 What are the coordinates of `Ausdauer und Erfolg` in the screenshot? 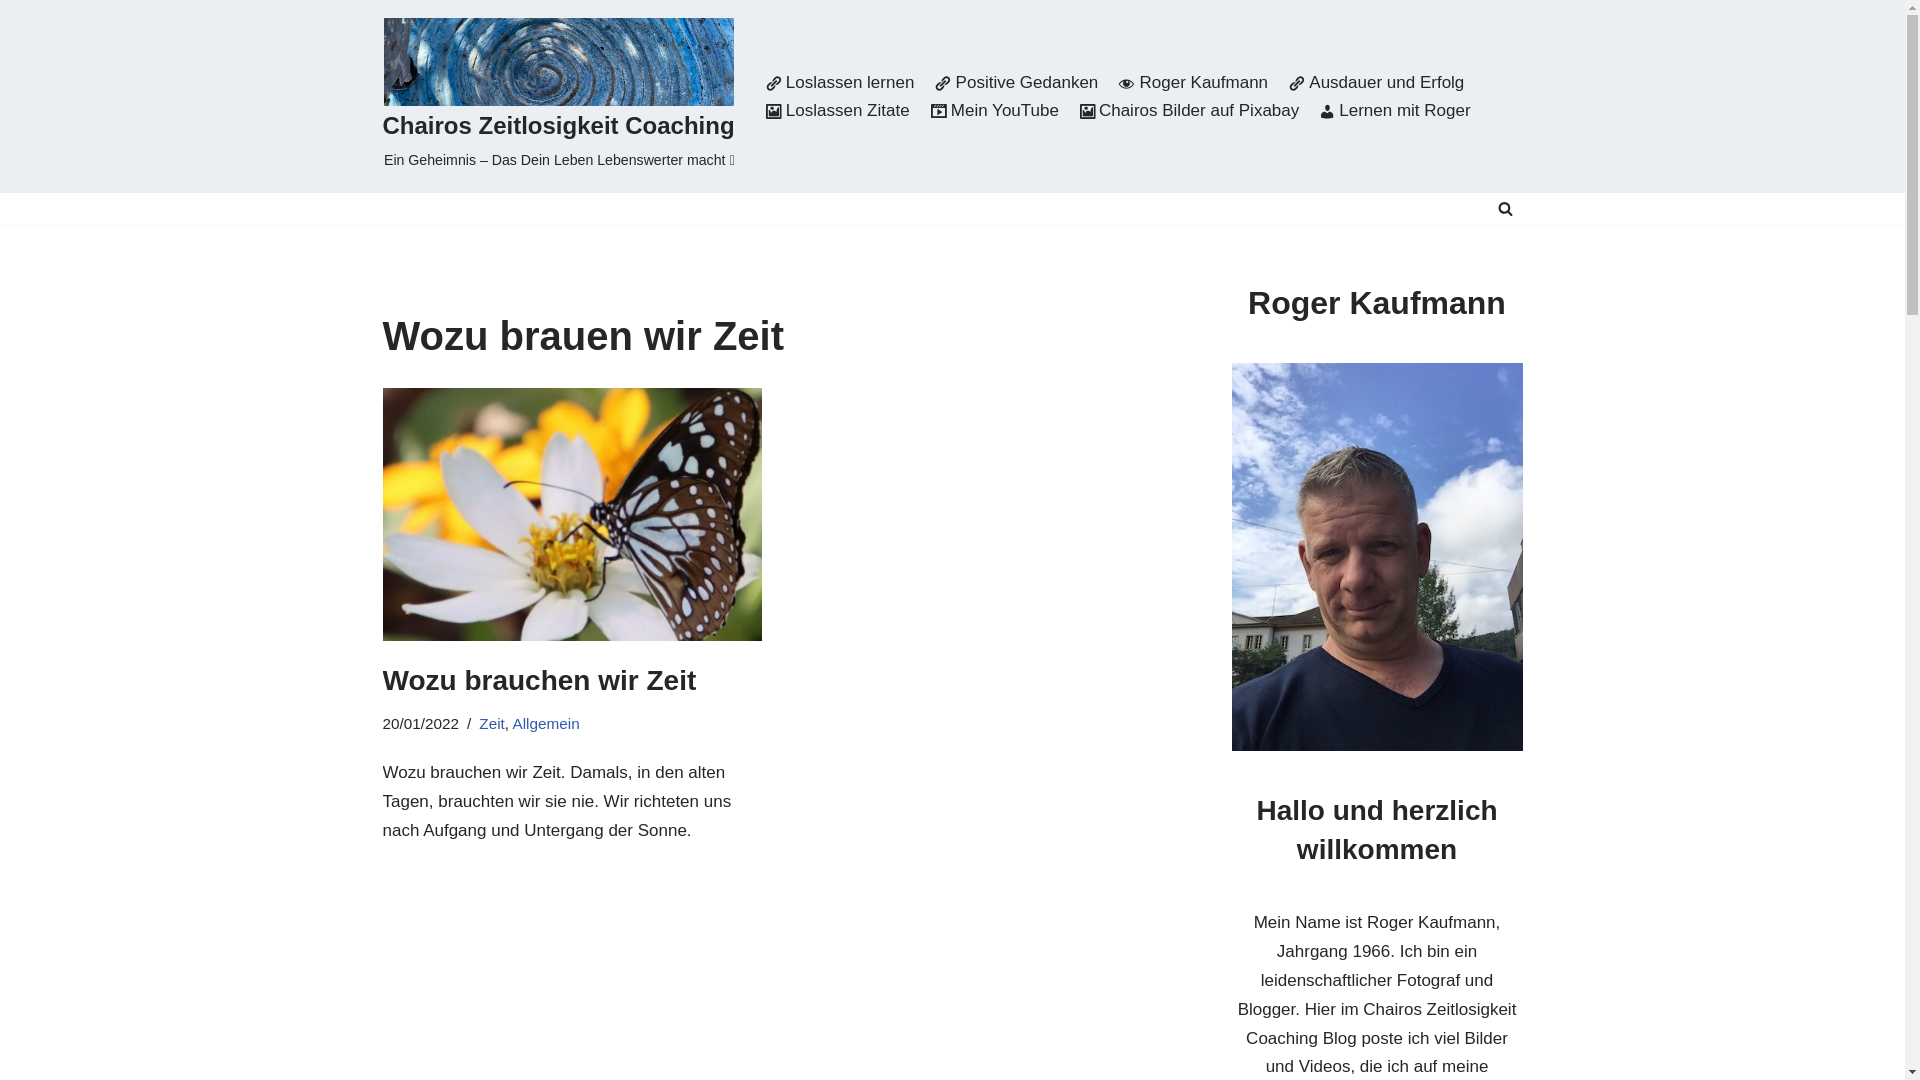 It's located at (1376, 82).